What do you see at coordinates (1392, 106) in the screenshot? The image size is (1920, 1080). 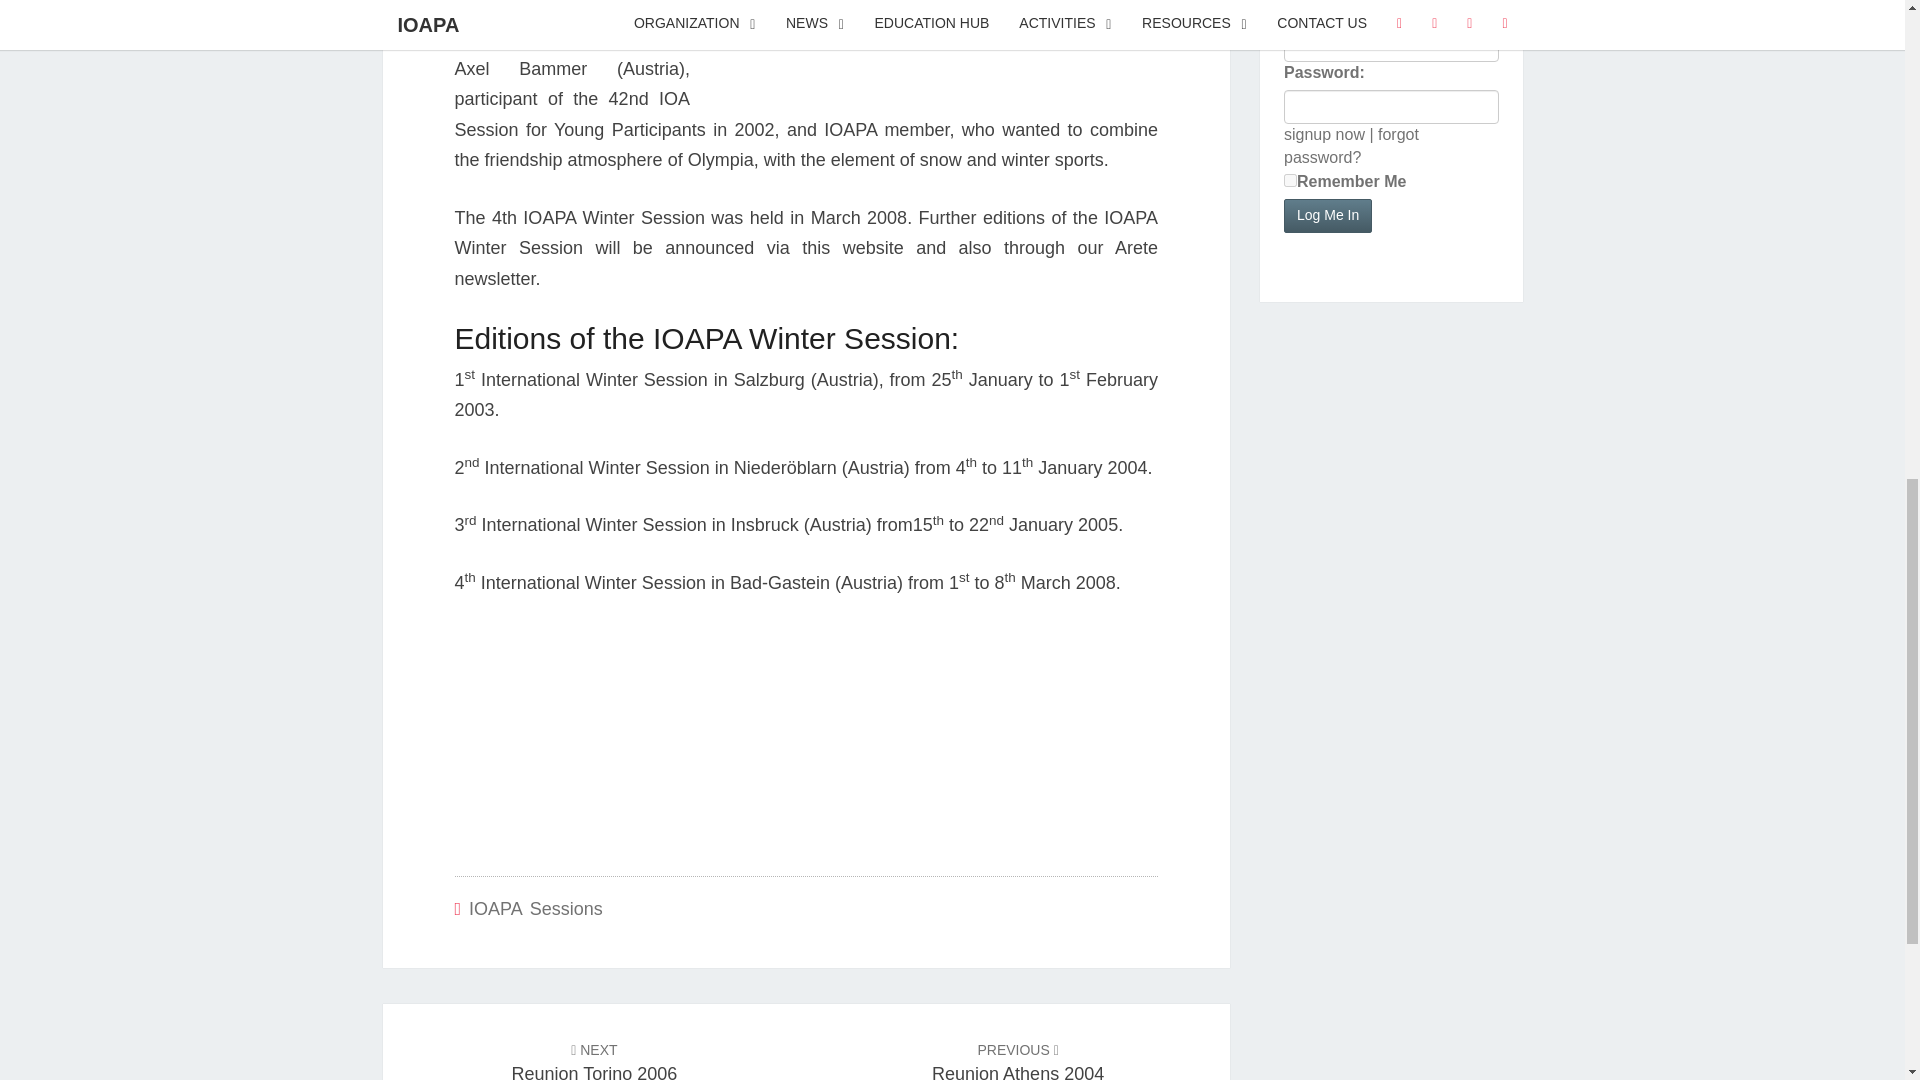 I see `Password` at bounding box center [1392, 106].